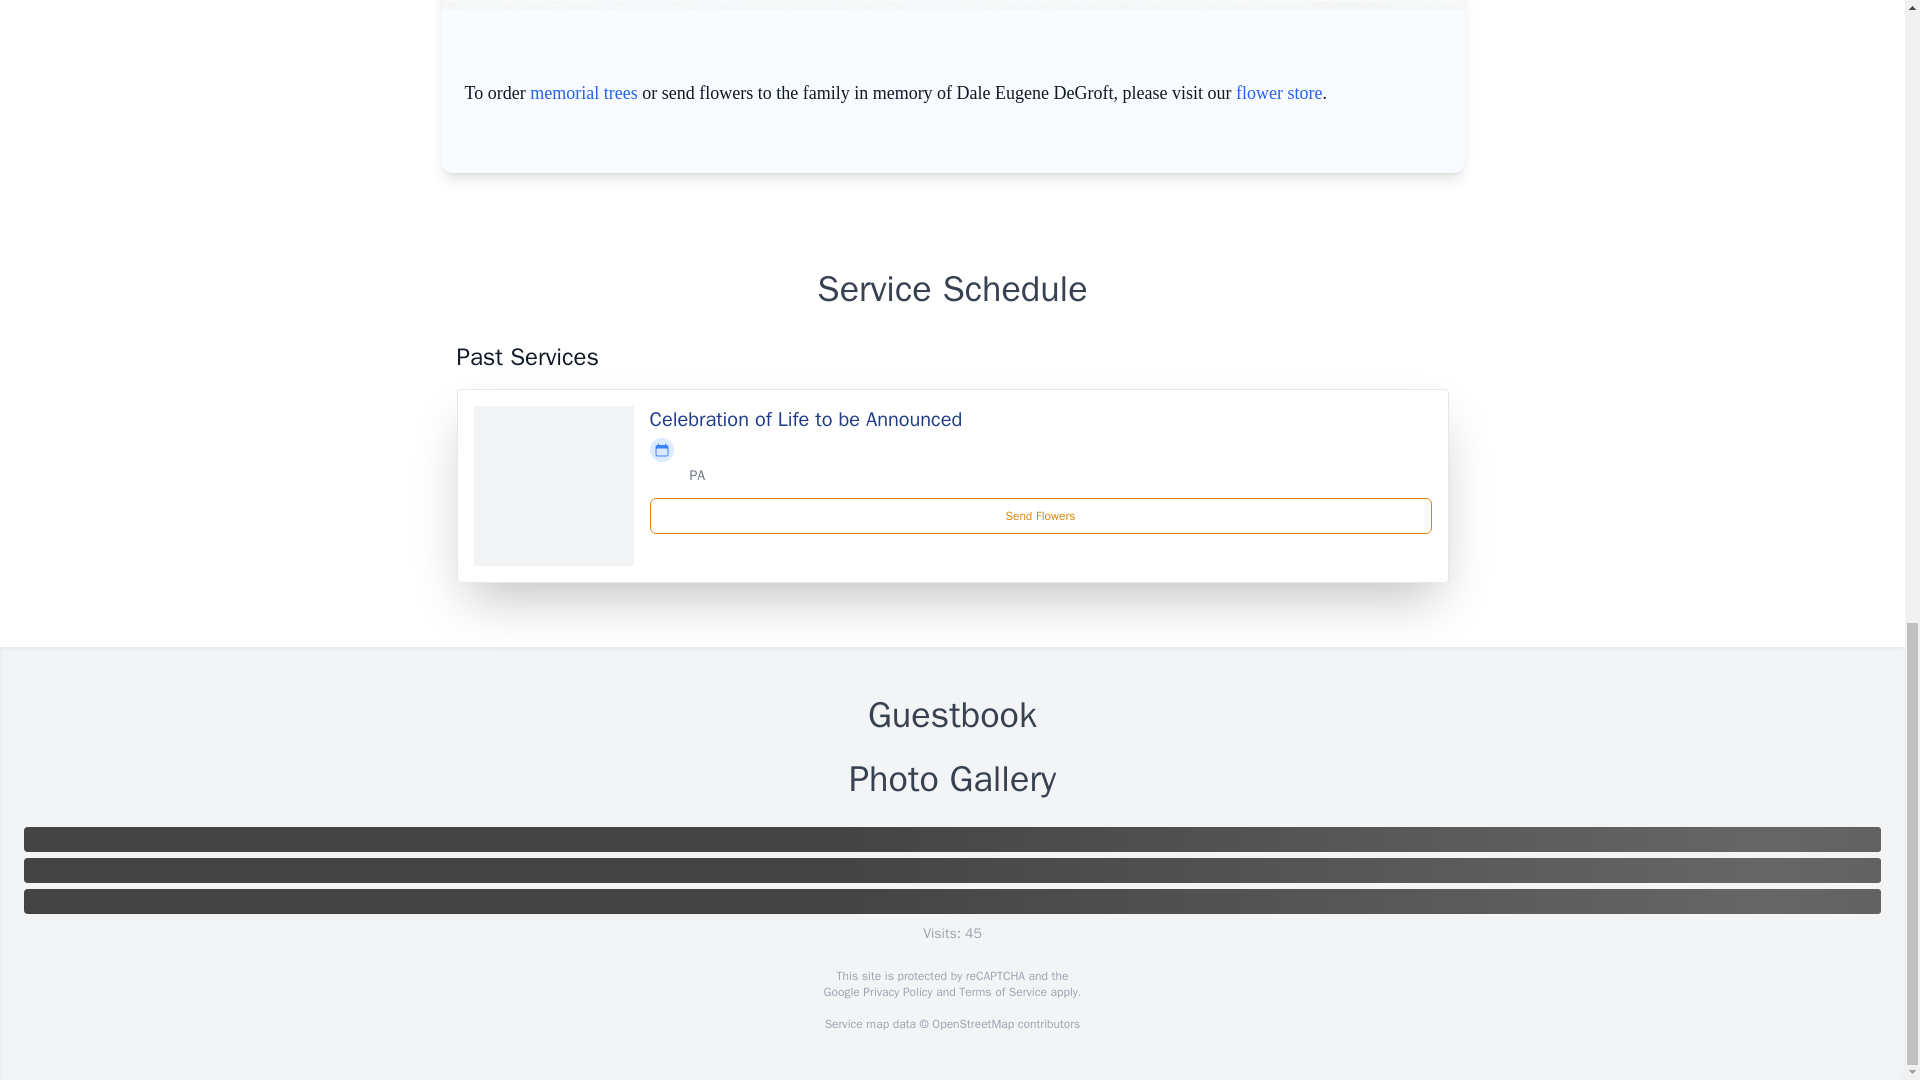 The image size is (1920, 1080). What do you see at coordinates (1279, 92) in the screenshot?
I see `flower store` at bounding box center [1279, 92].